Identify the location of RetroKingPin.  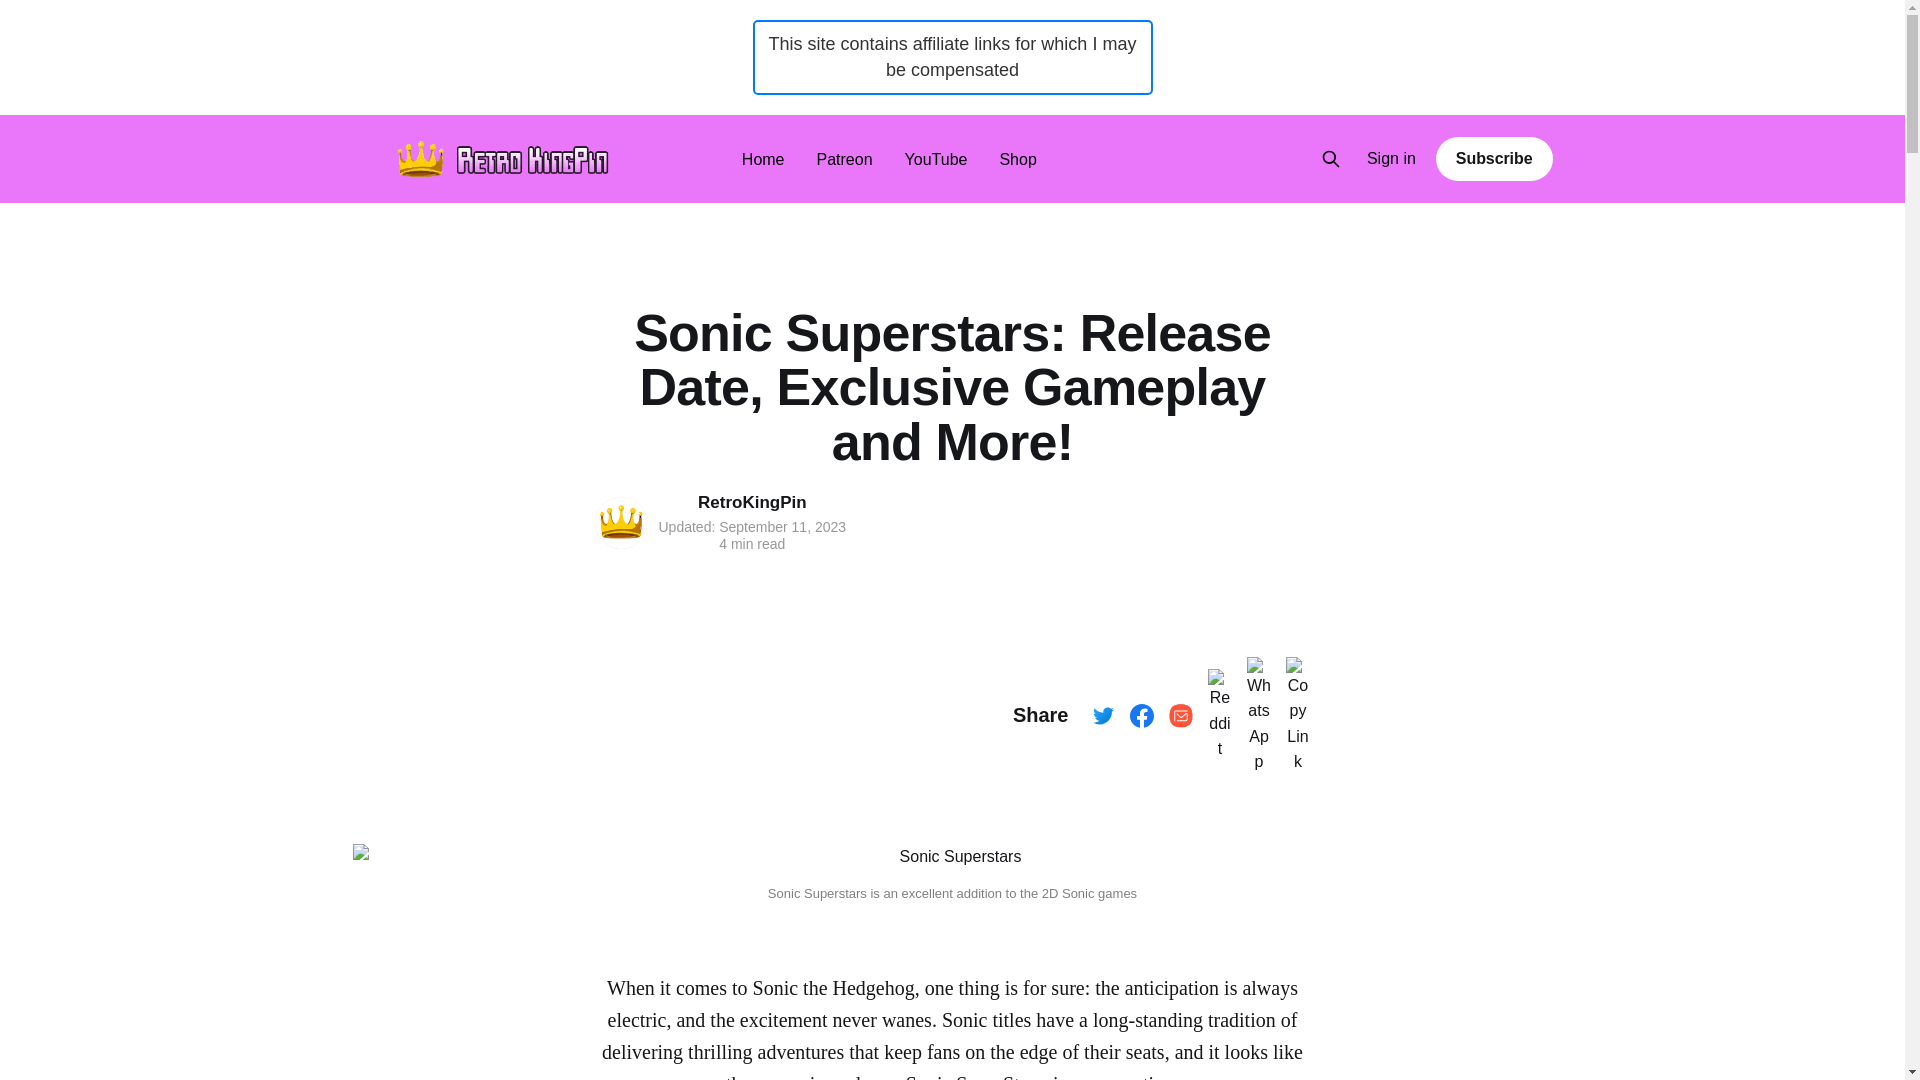
(752, 502).